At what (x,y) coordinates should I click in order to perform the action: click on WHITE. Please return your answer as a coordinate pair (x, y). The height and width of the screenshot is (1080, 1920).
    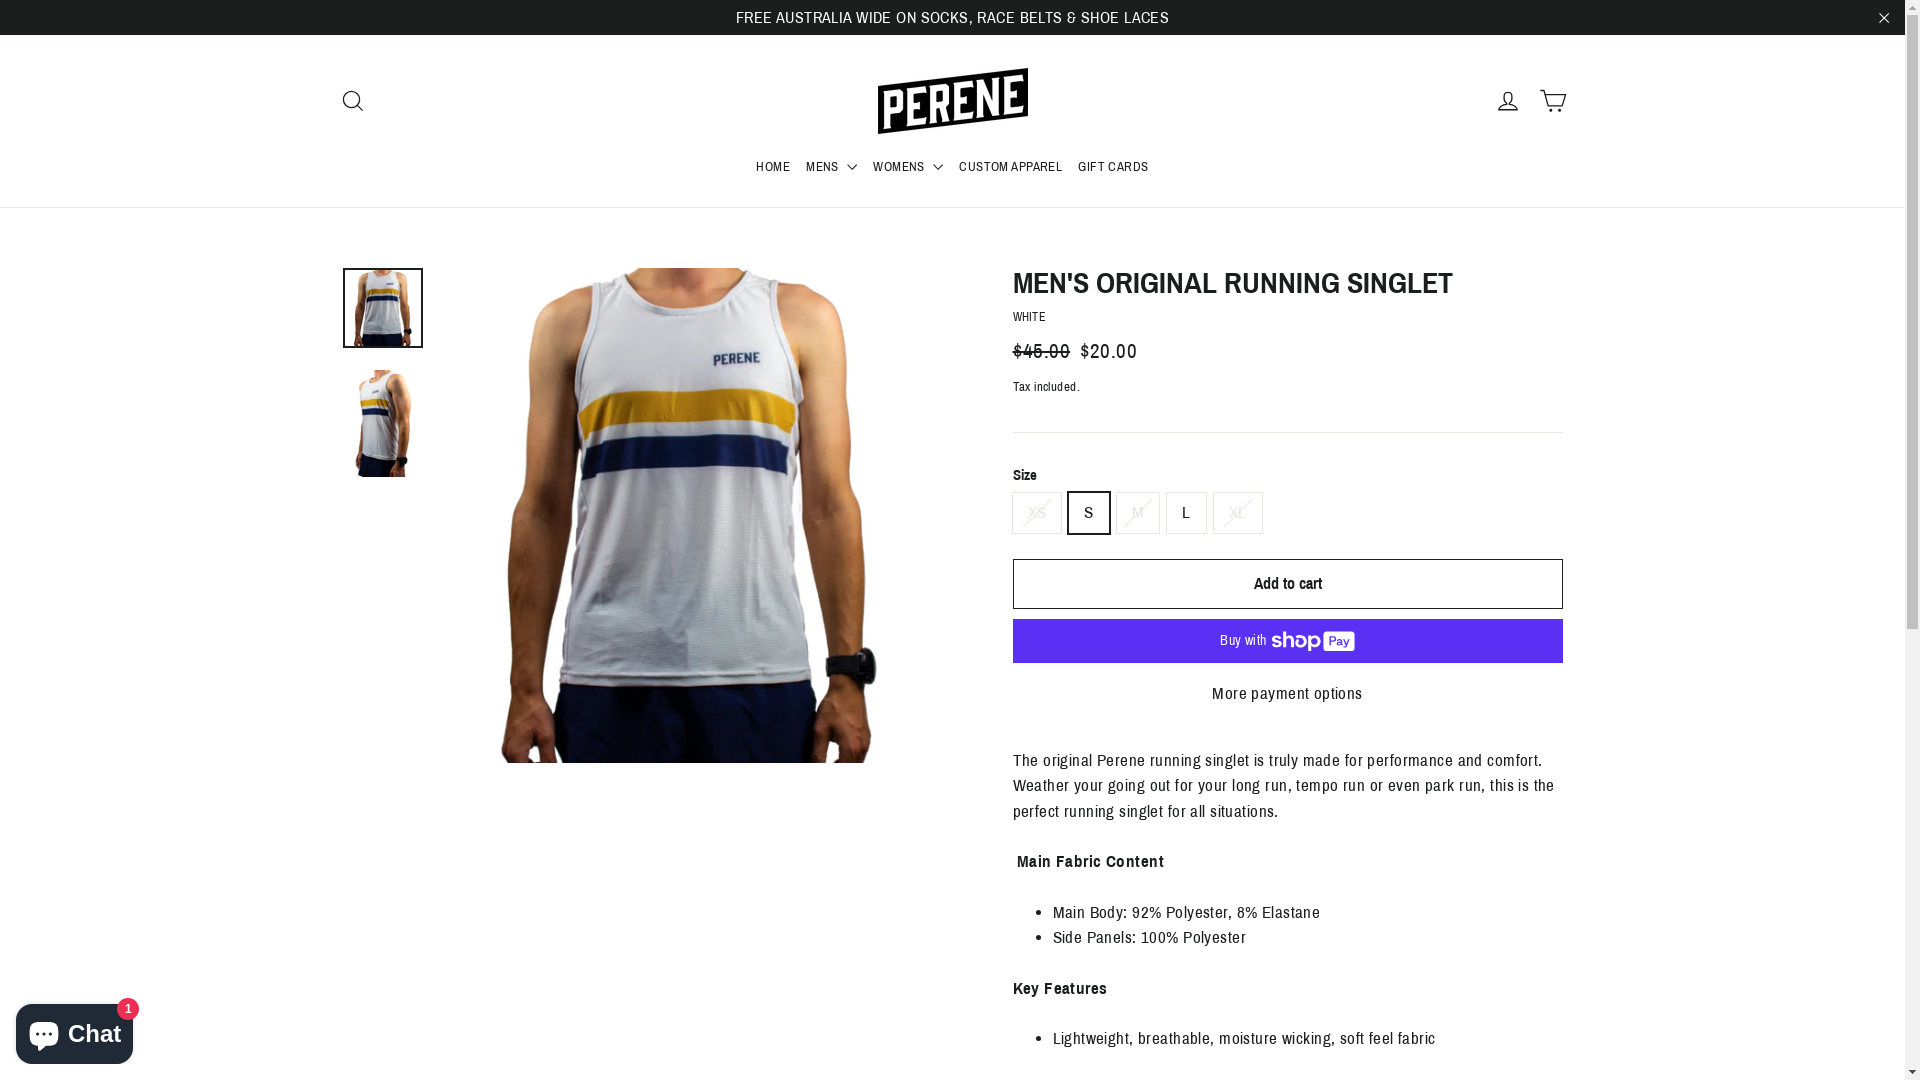
    Looking at the image, I should click on (1029, 317).